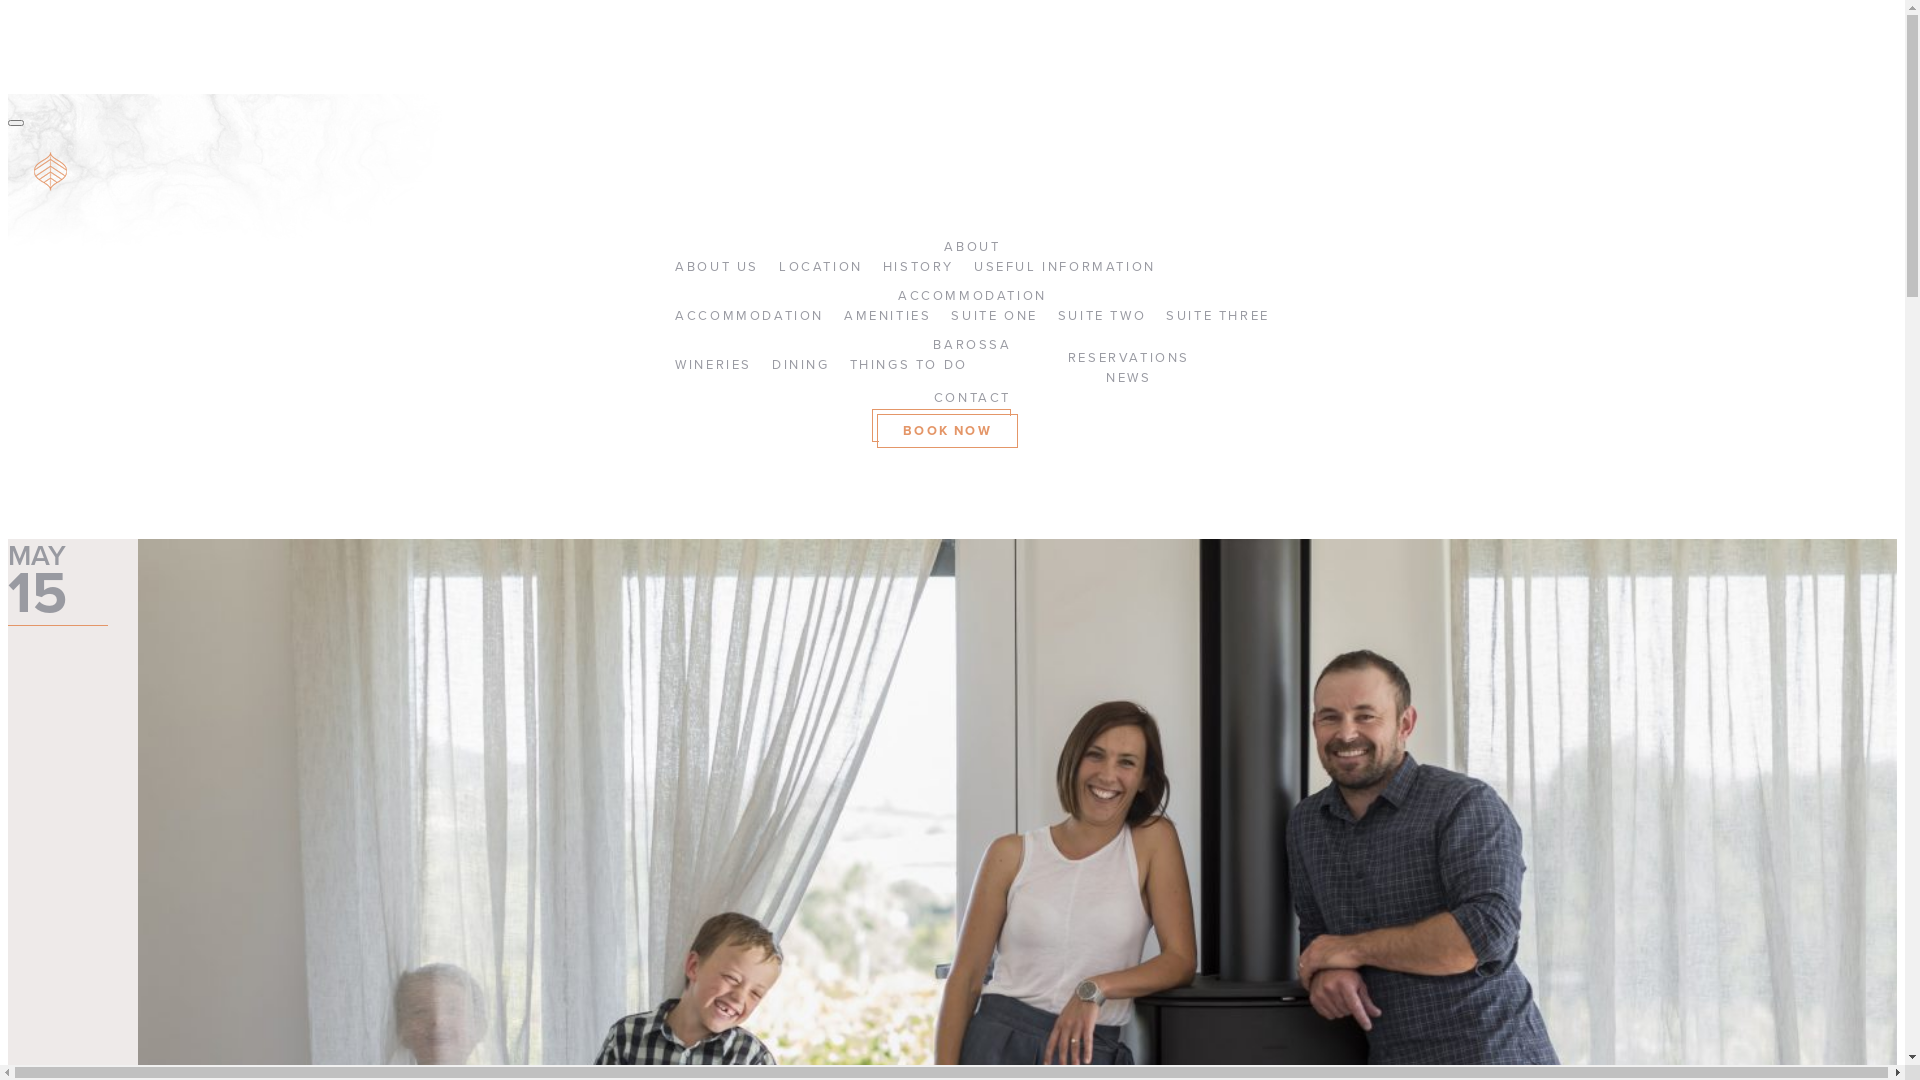  Describe the element at coordinates (1102, 316) in the screenshot. I see `SUITE TWO` at that location.